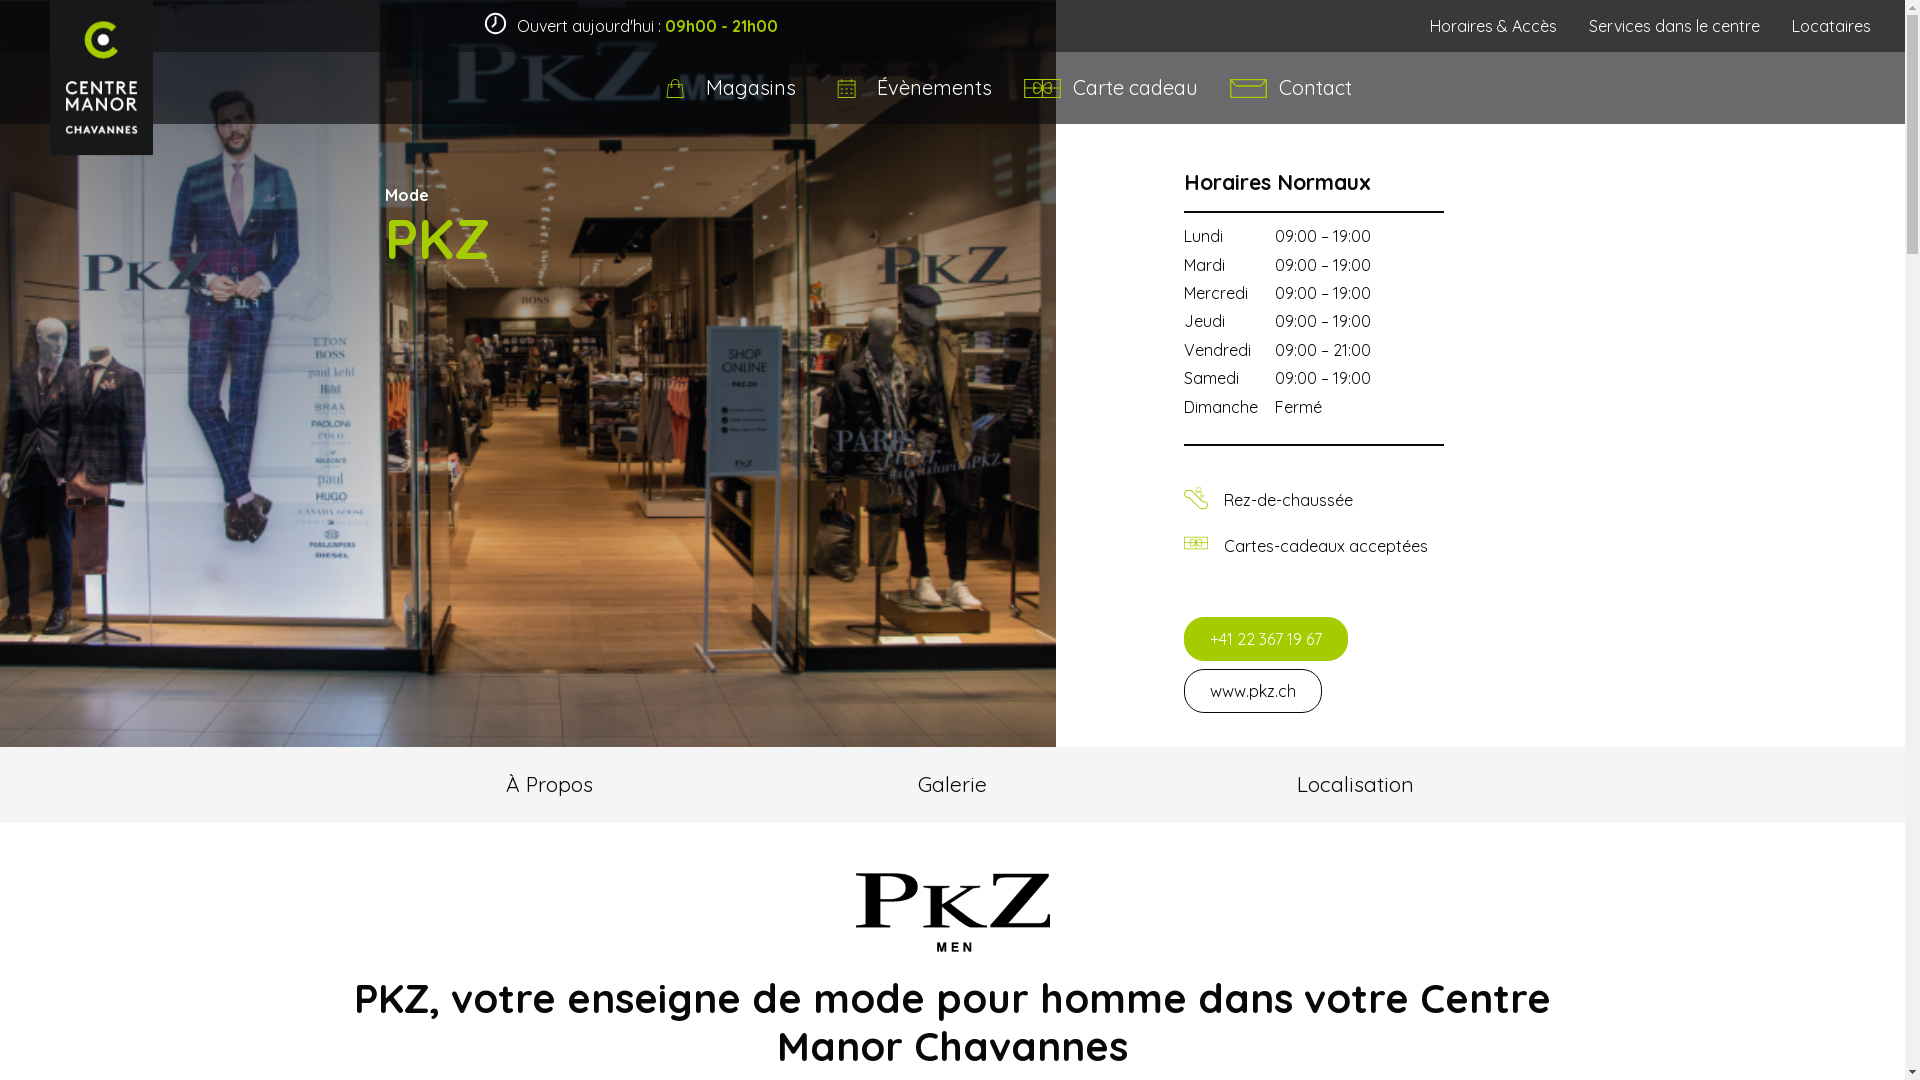  Describe the element at coordinates (1253, 691) in the screenshot. I see `www.pkz.ch` at that location.